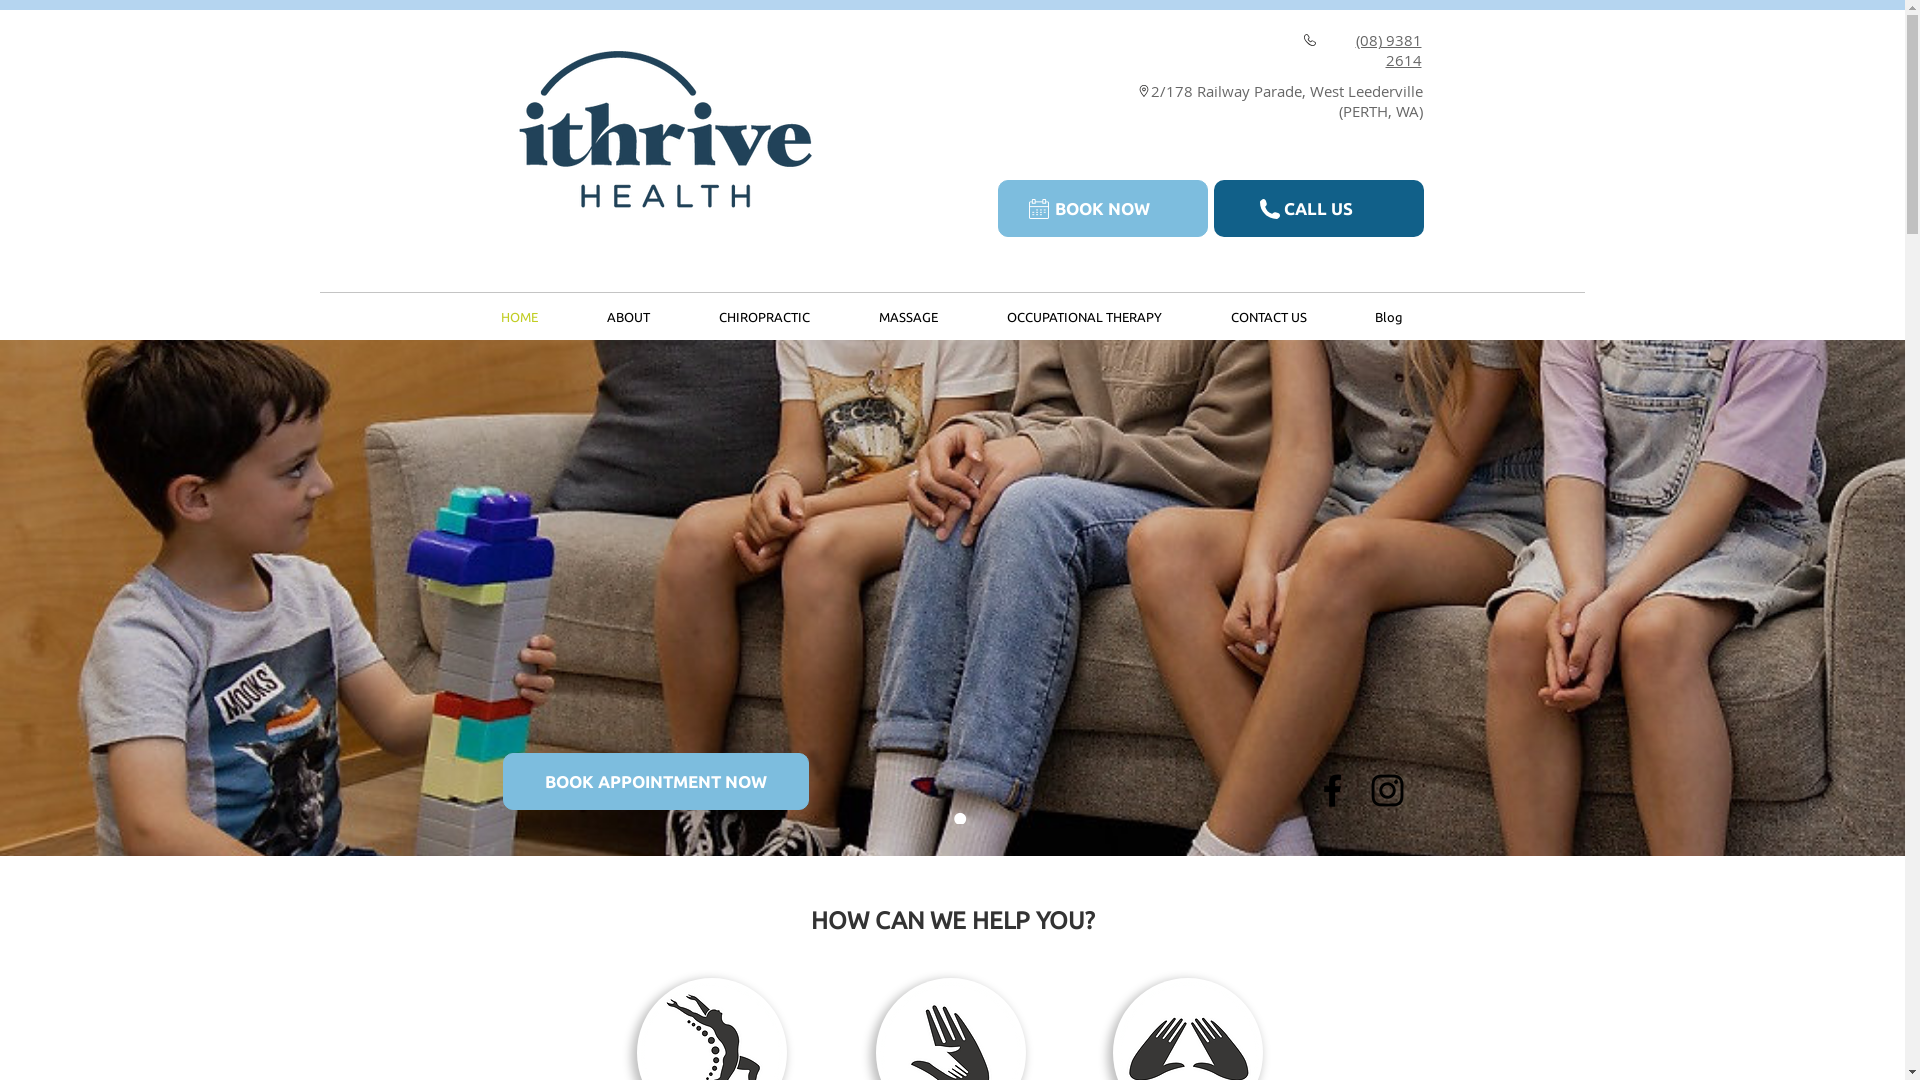  I want to click on iThrive Health, so click(656, 128).